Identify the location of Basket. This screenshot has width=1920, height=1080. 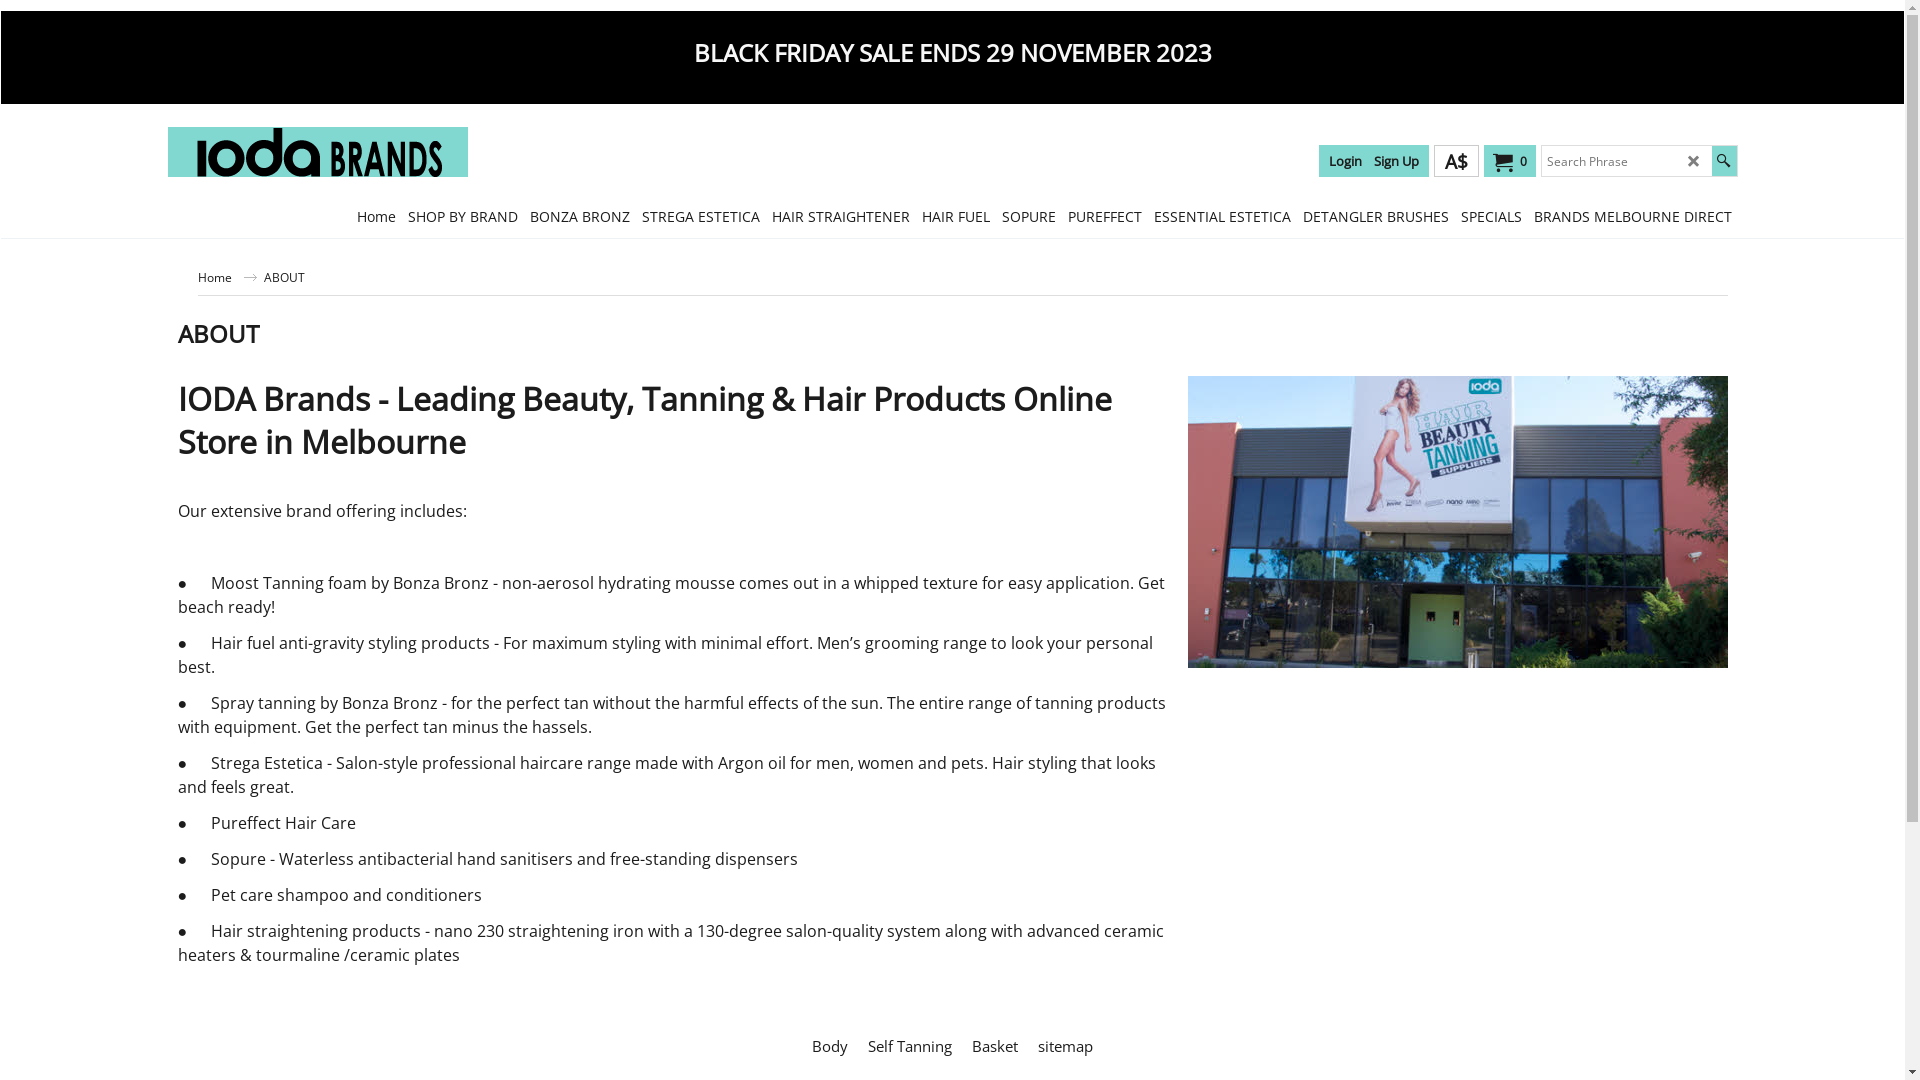
(995, 1046).